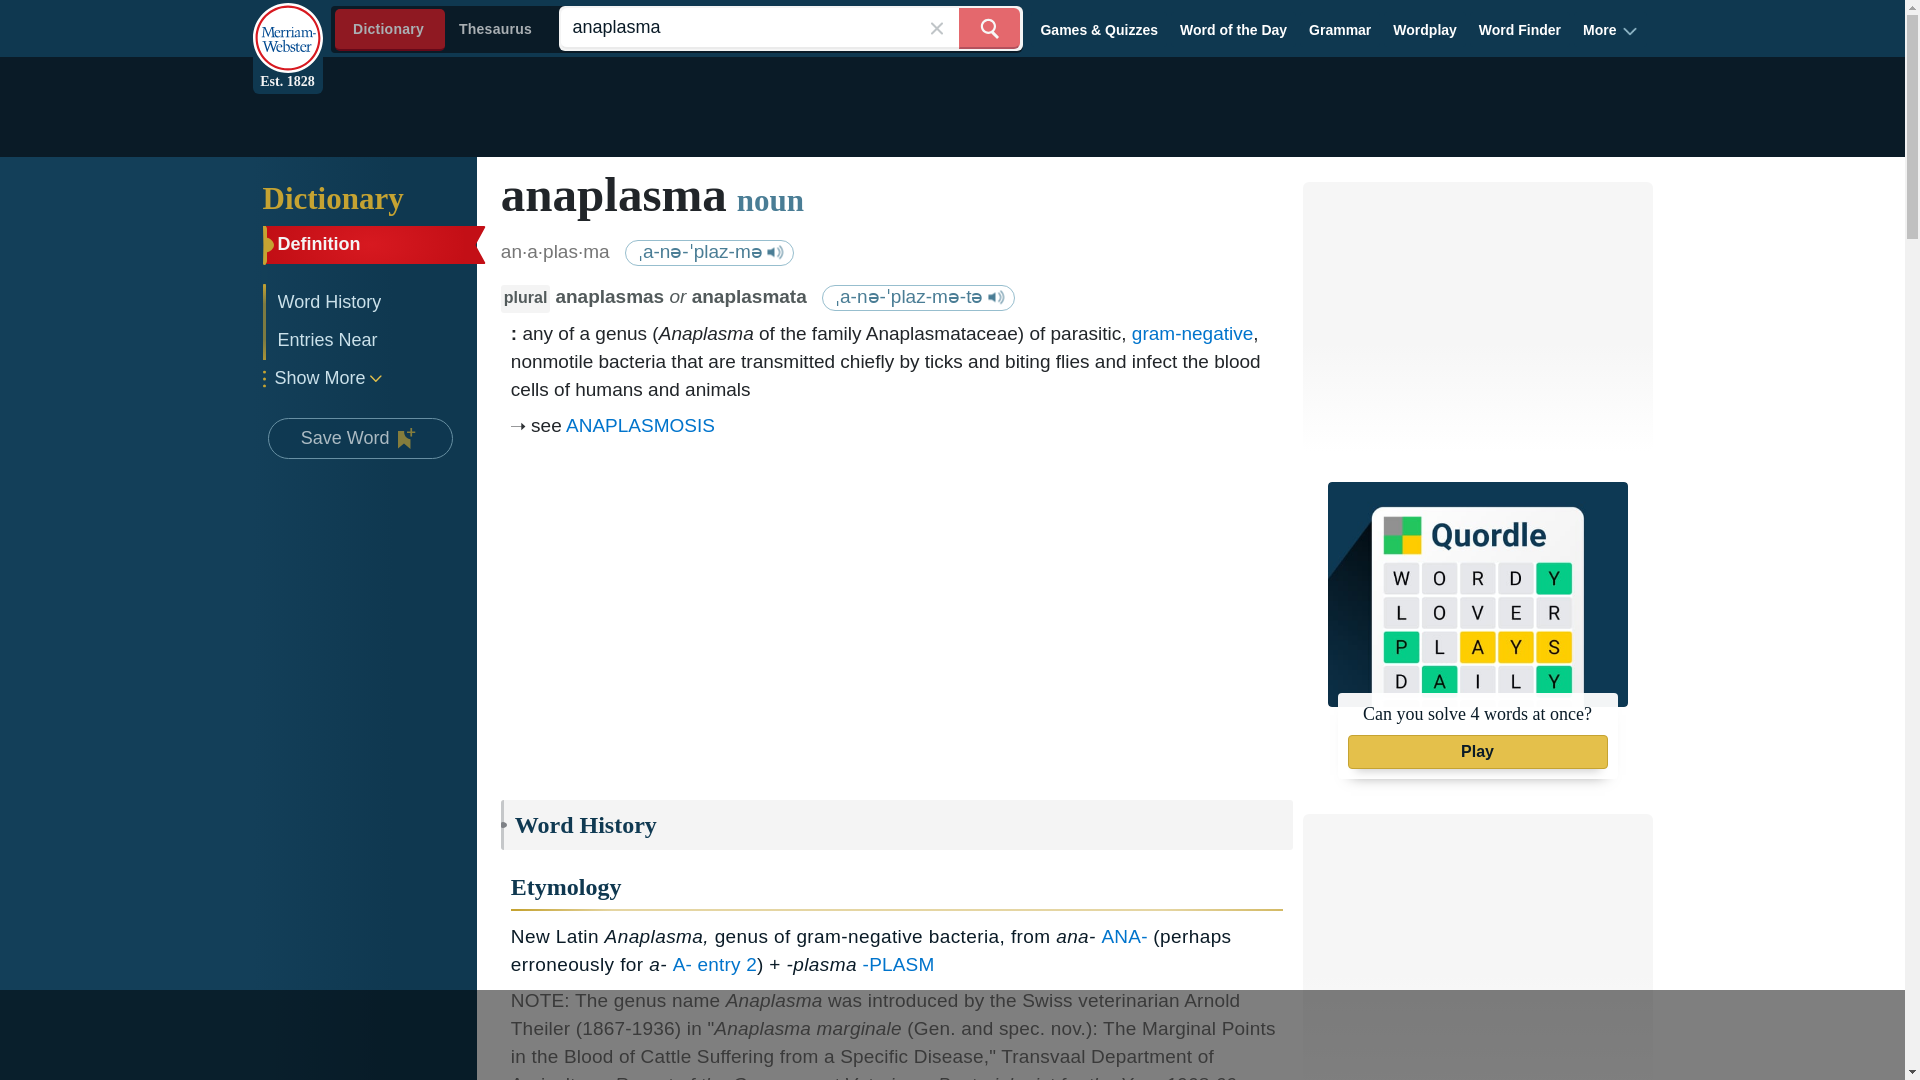  I want to click on Definition, so click(370, 244).